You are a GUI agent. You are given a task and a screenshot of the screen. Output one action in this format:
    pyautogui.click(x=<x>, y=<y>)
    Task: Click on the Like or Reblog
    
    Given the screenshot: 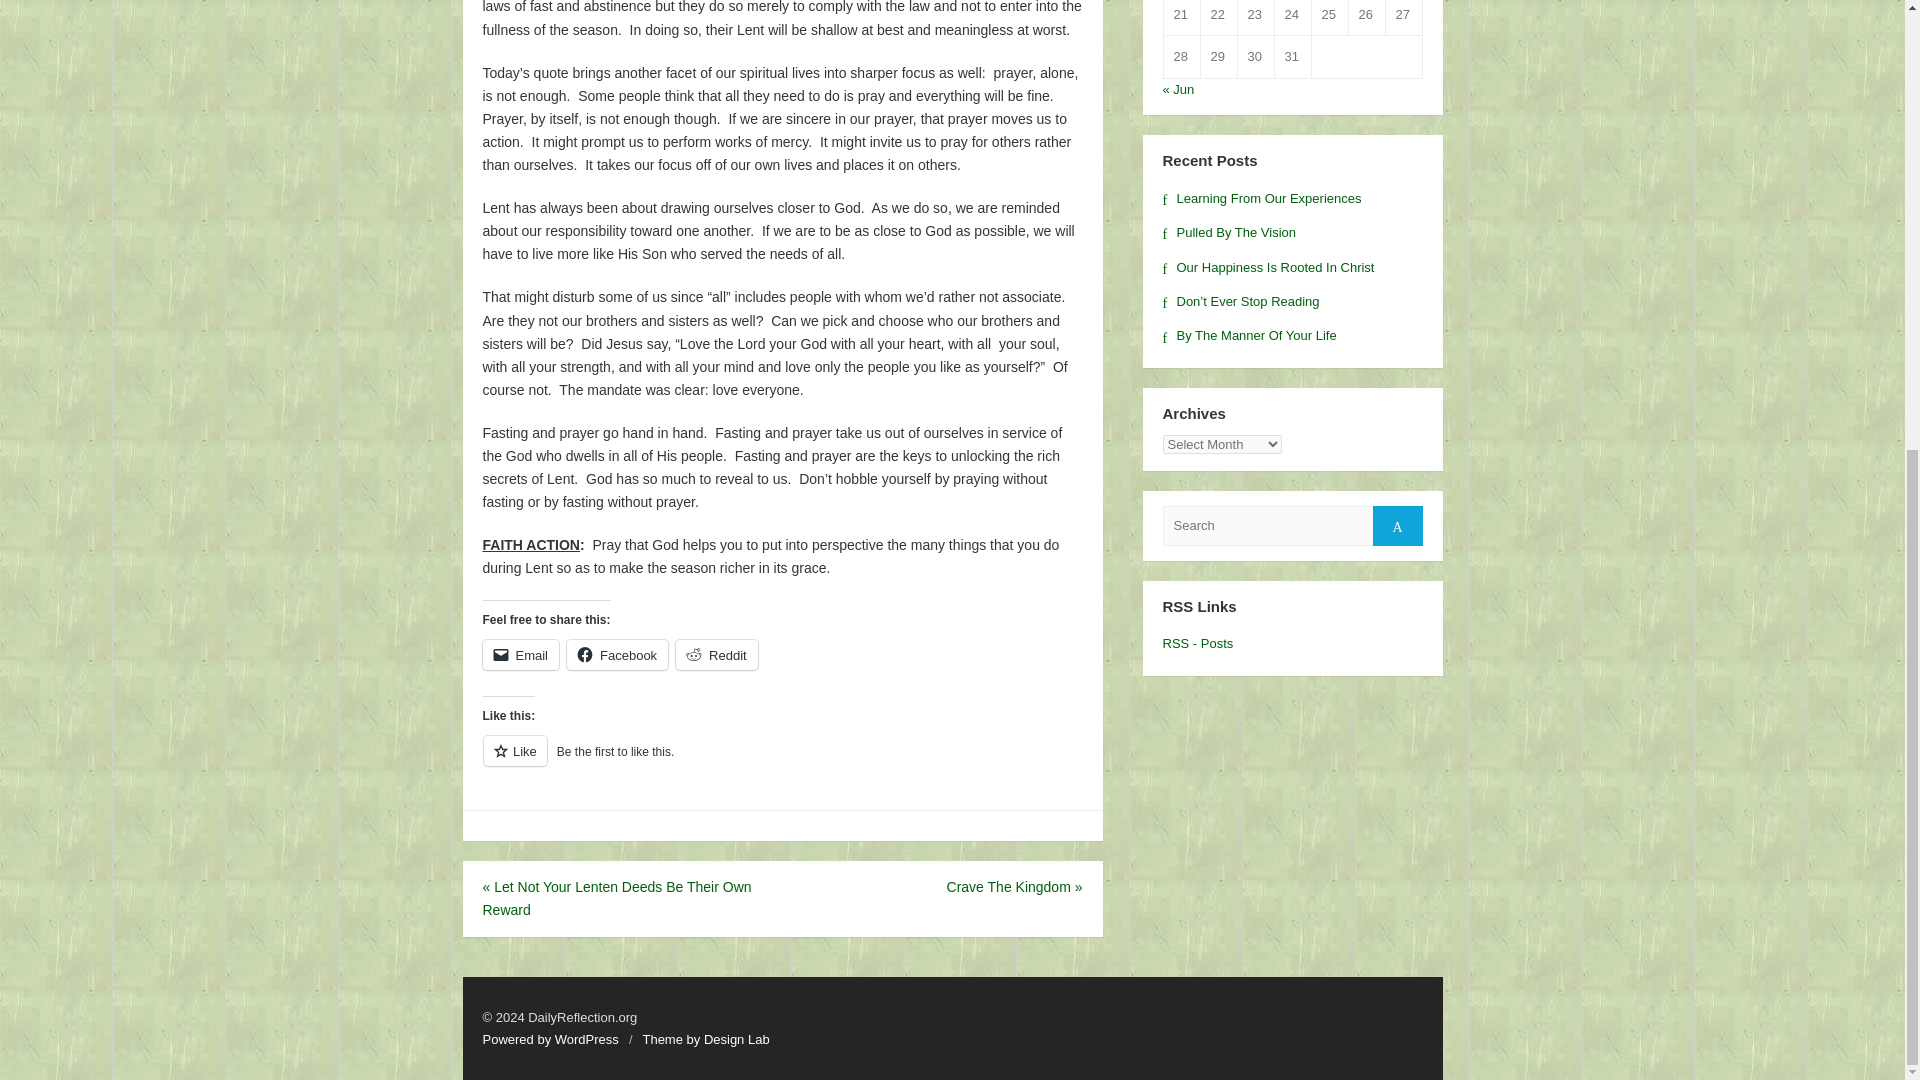 What is the action you would take?
    pyautogui.click(x=782, y=762)
    